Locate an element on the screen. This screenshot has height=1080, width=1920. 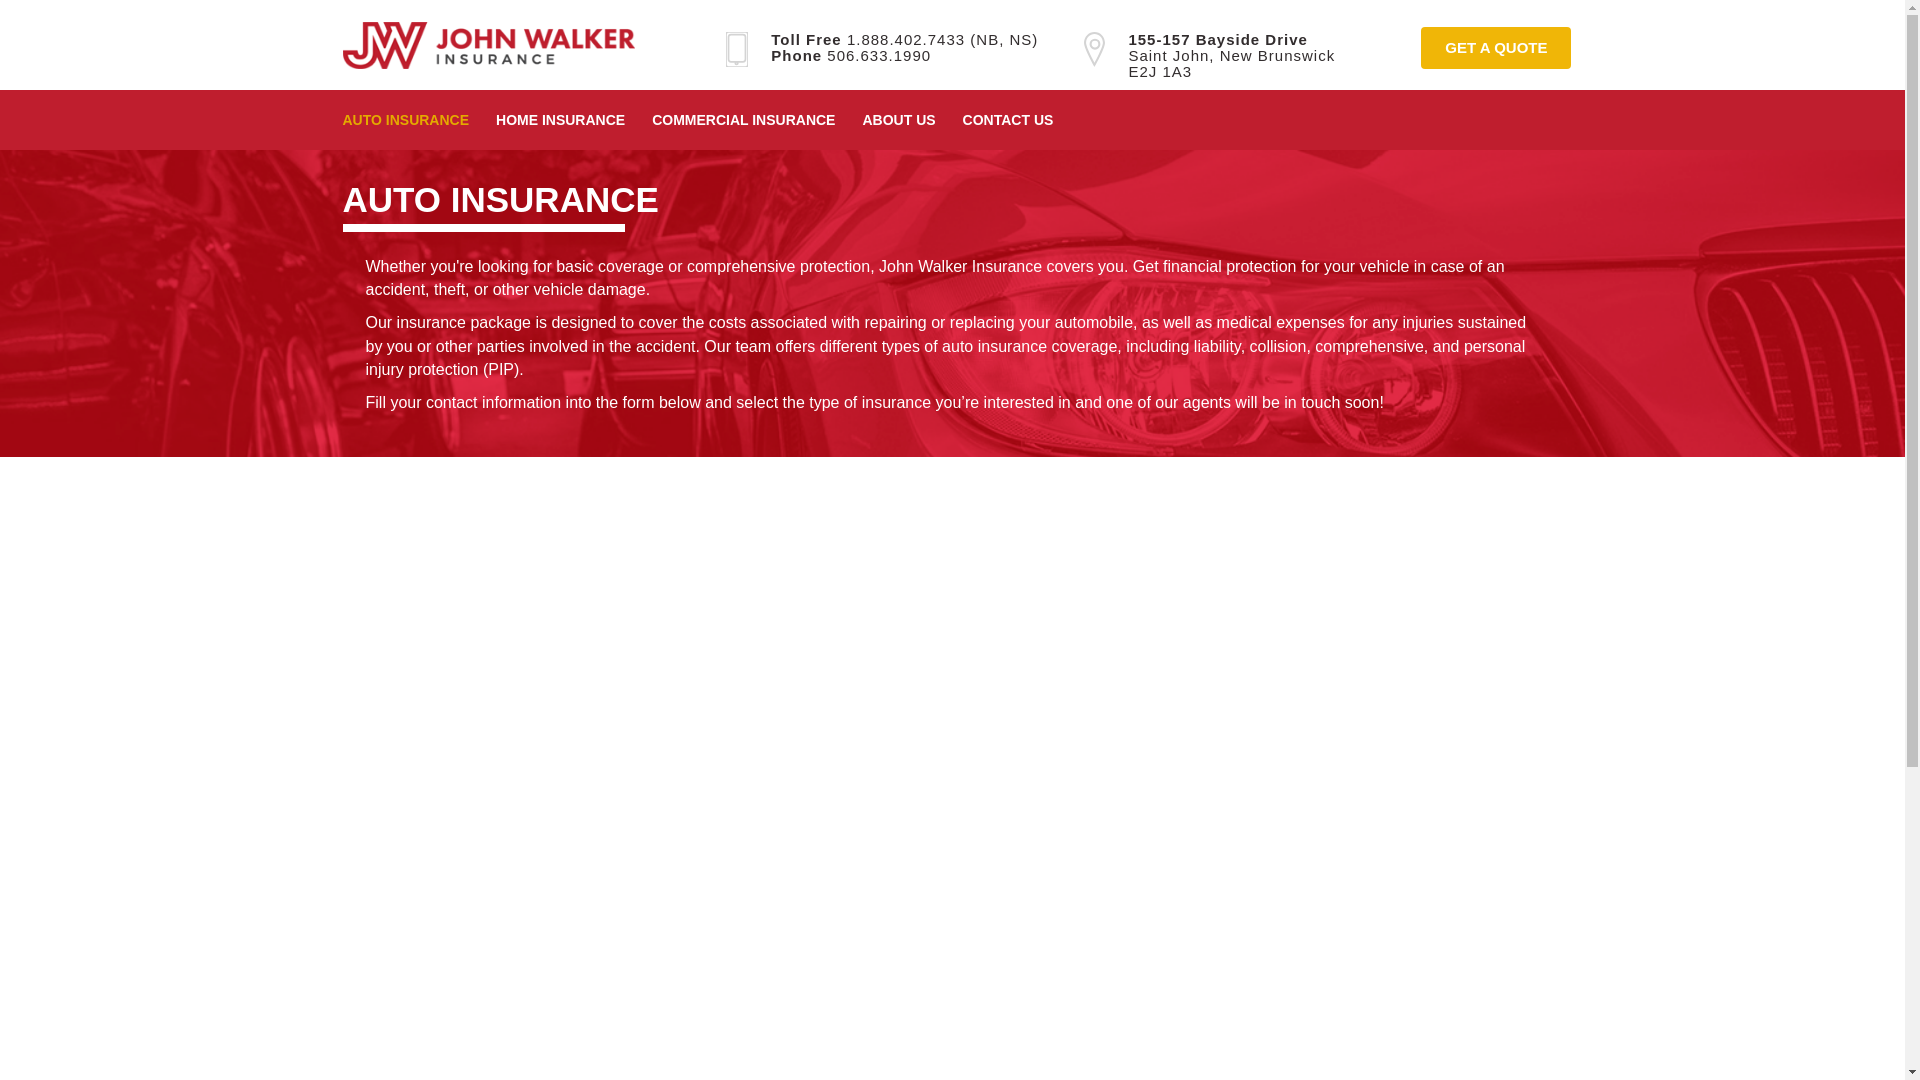
HOME INSURANCE is located at coordinates (1094, 49).